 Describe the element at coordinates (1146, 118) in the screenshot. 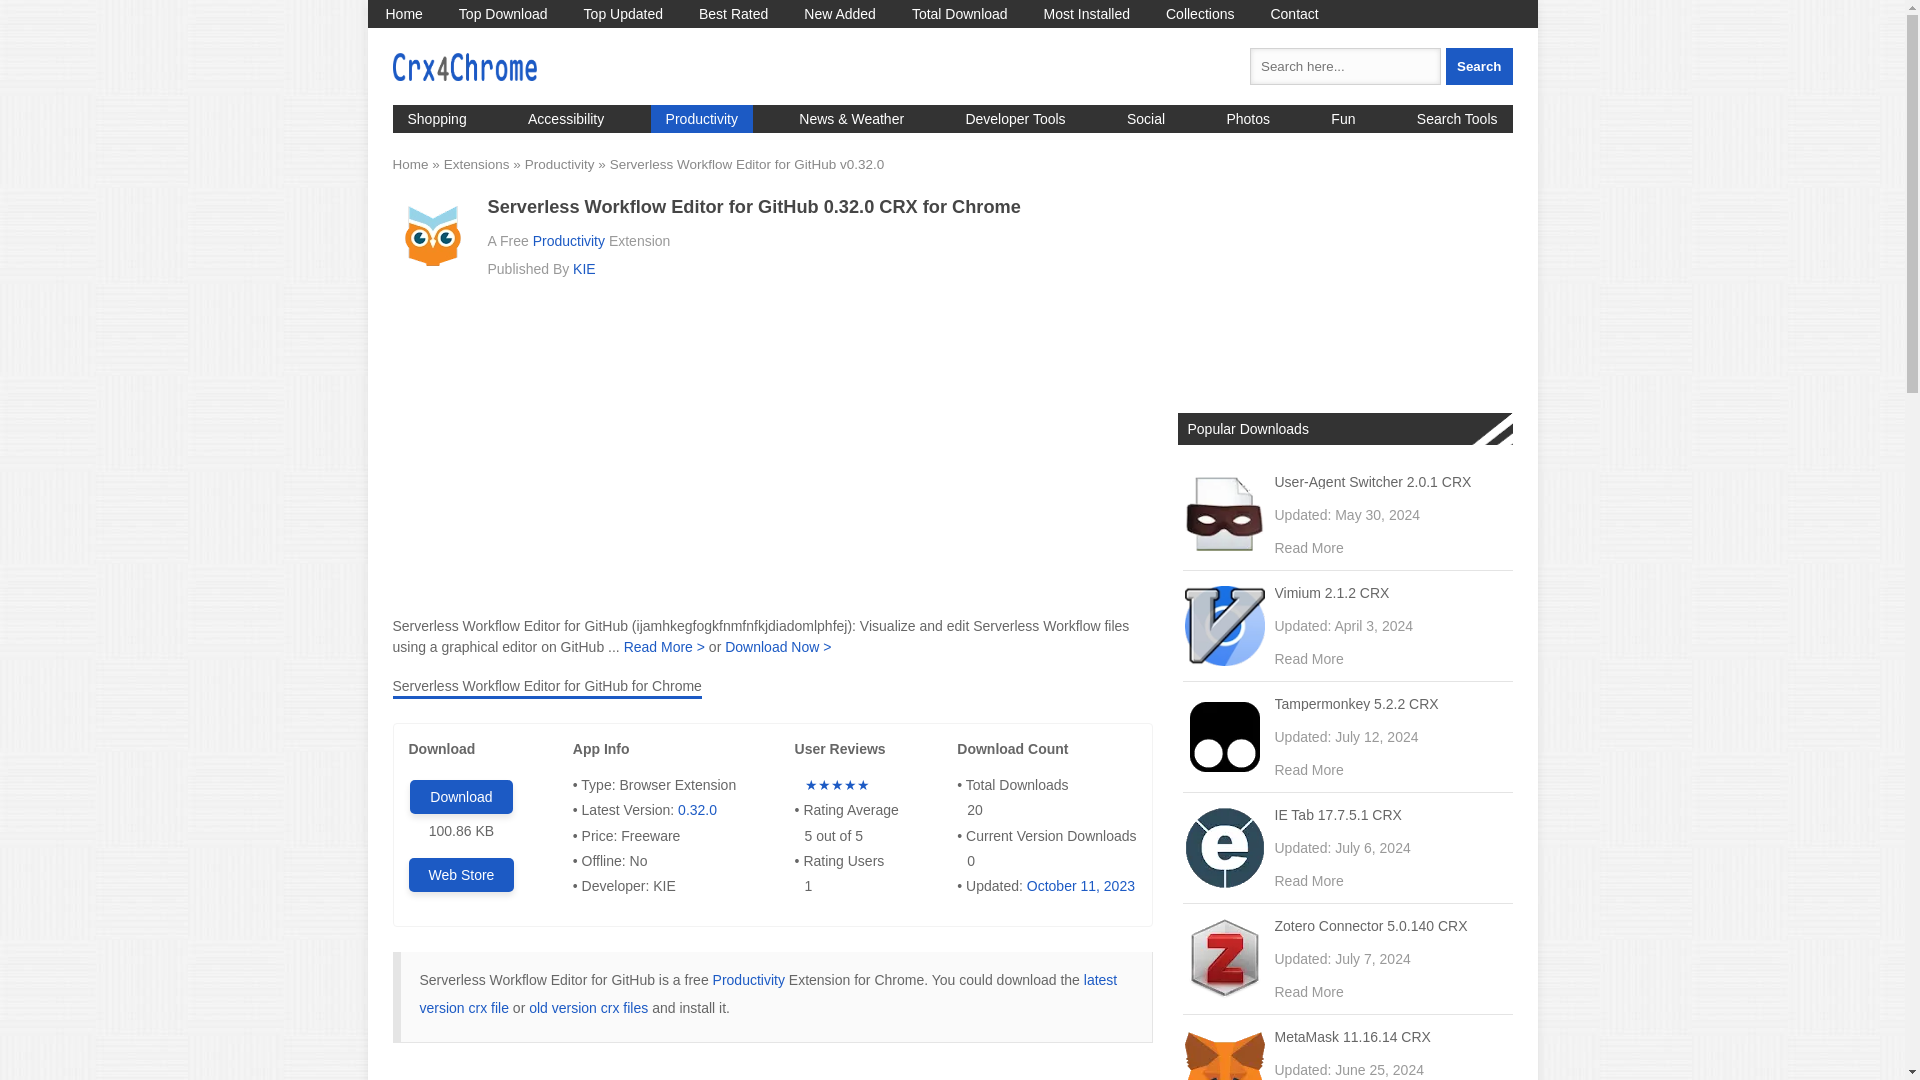

I see `Social` at that location.